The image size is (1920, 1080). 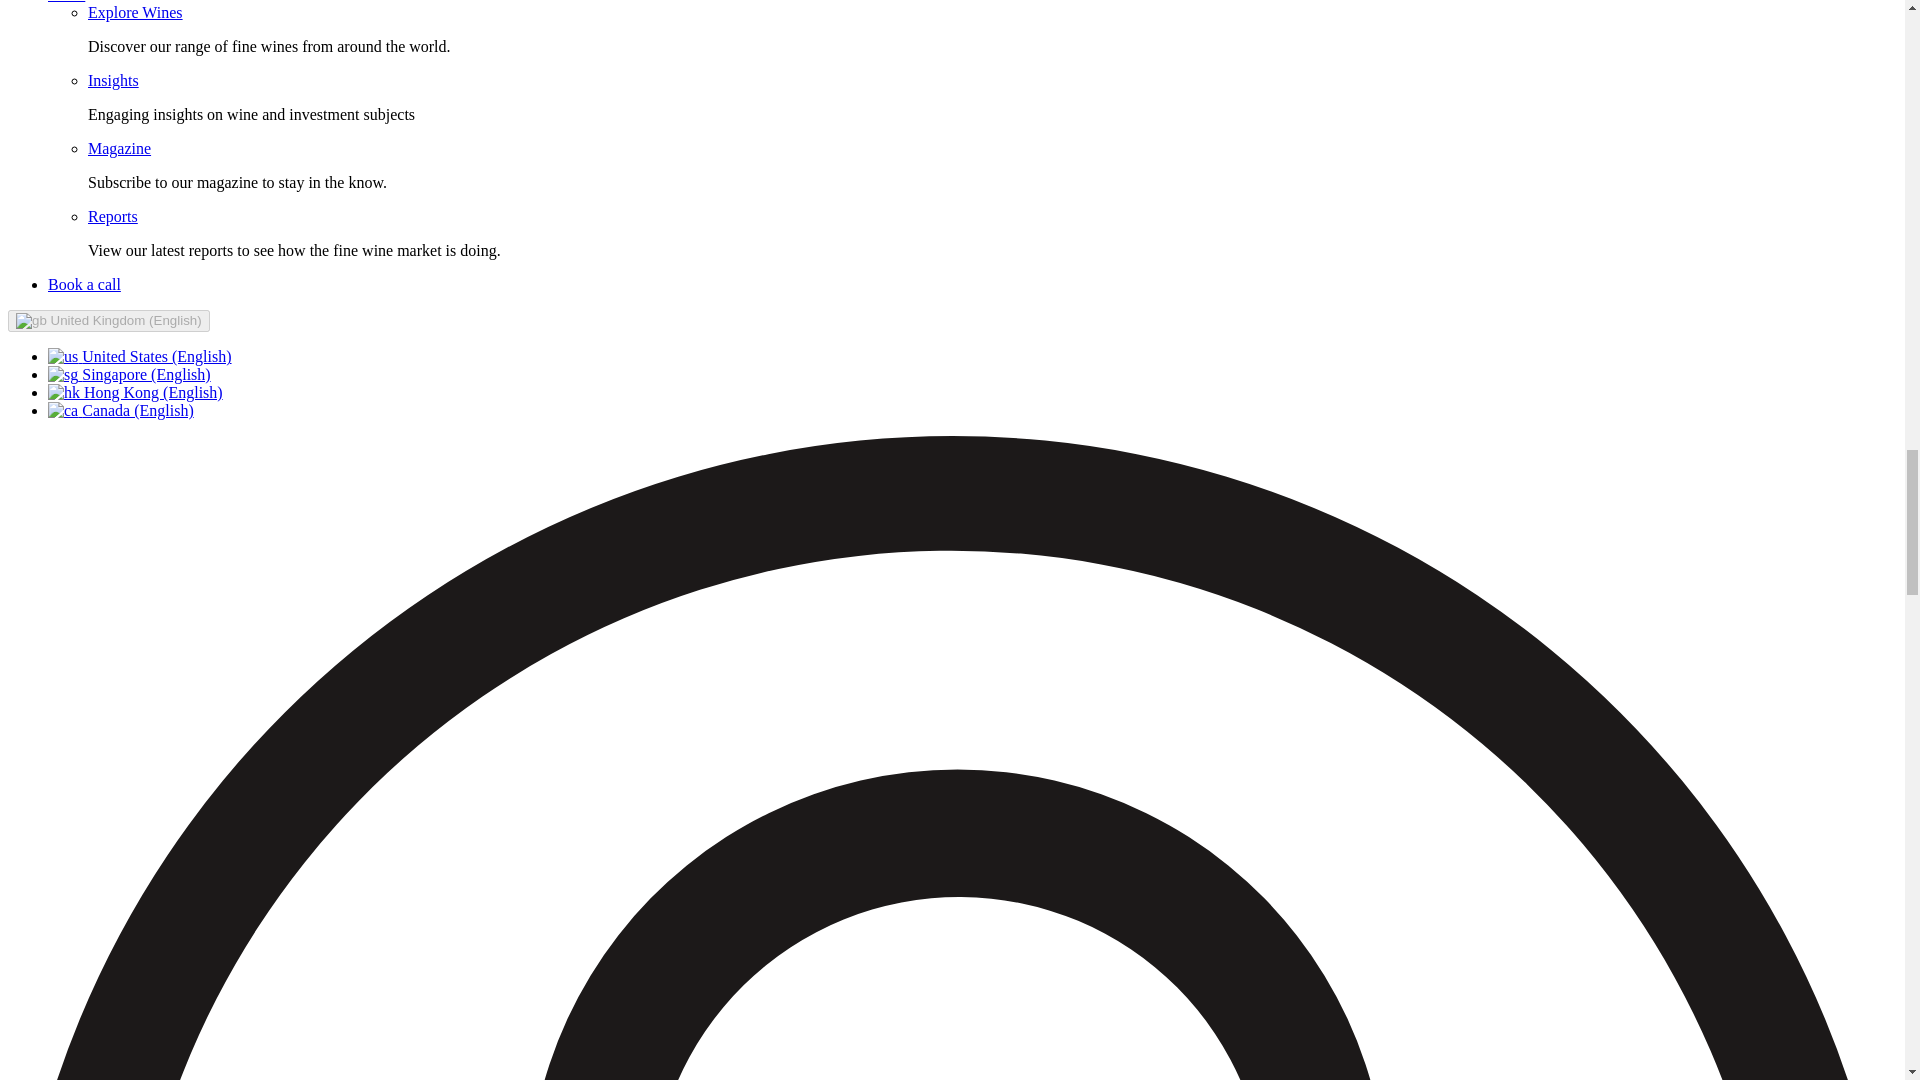 I want to click on Reports, so click(x=113, y=216).